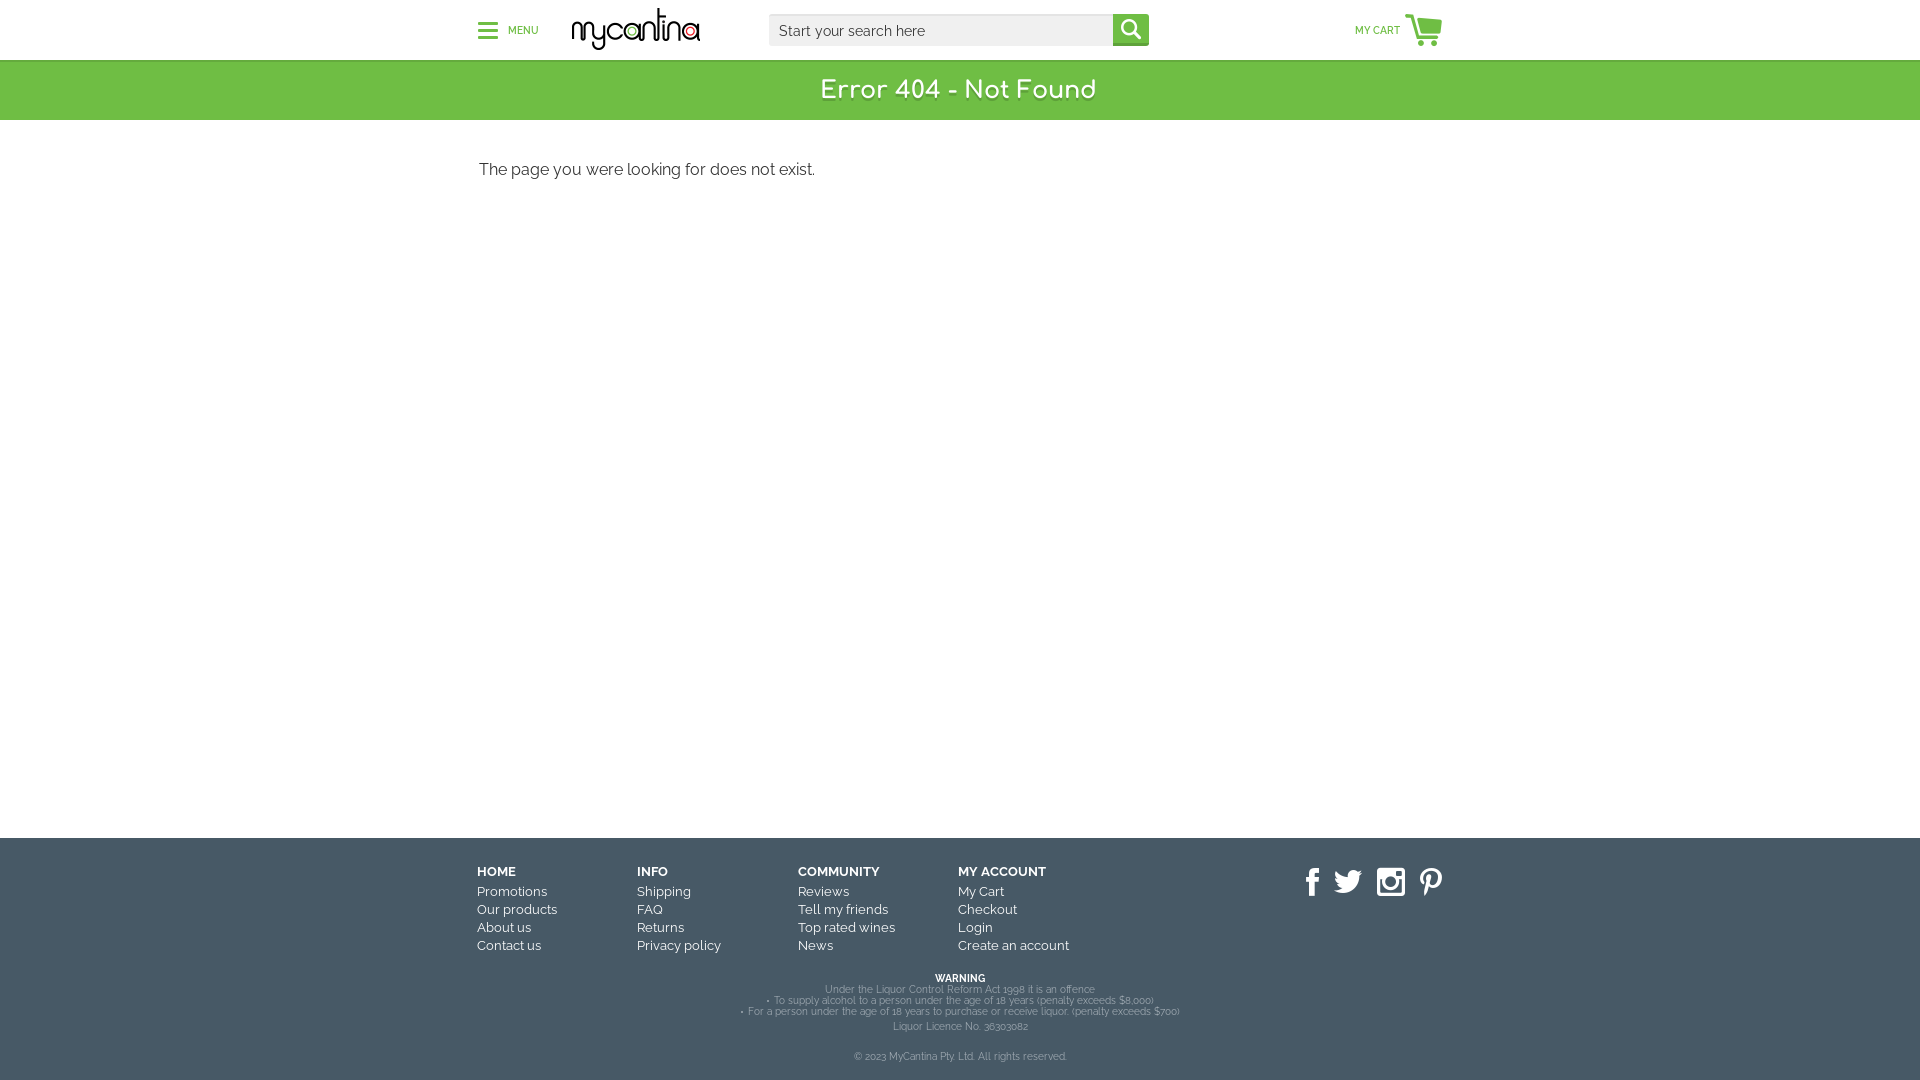 The image size is (1920, 1080). Describe the element at coordinates (512, 892) in the screenshot. I see `Promotions` at that location.